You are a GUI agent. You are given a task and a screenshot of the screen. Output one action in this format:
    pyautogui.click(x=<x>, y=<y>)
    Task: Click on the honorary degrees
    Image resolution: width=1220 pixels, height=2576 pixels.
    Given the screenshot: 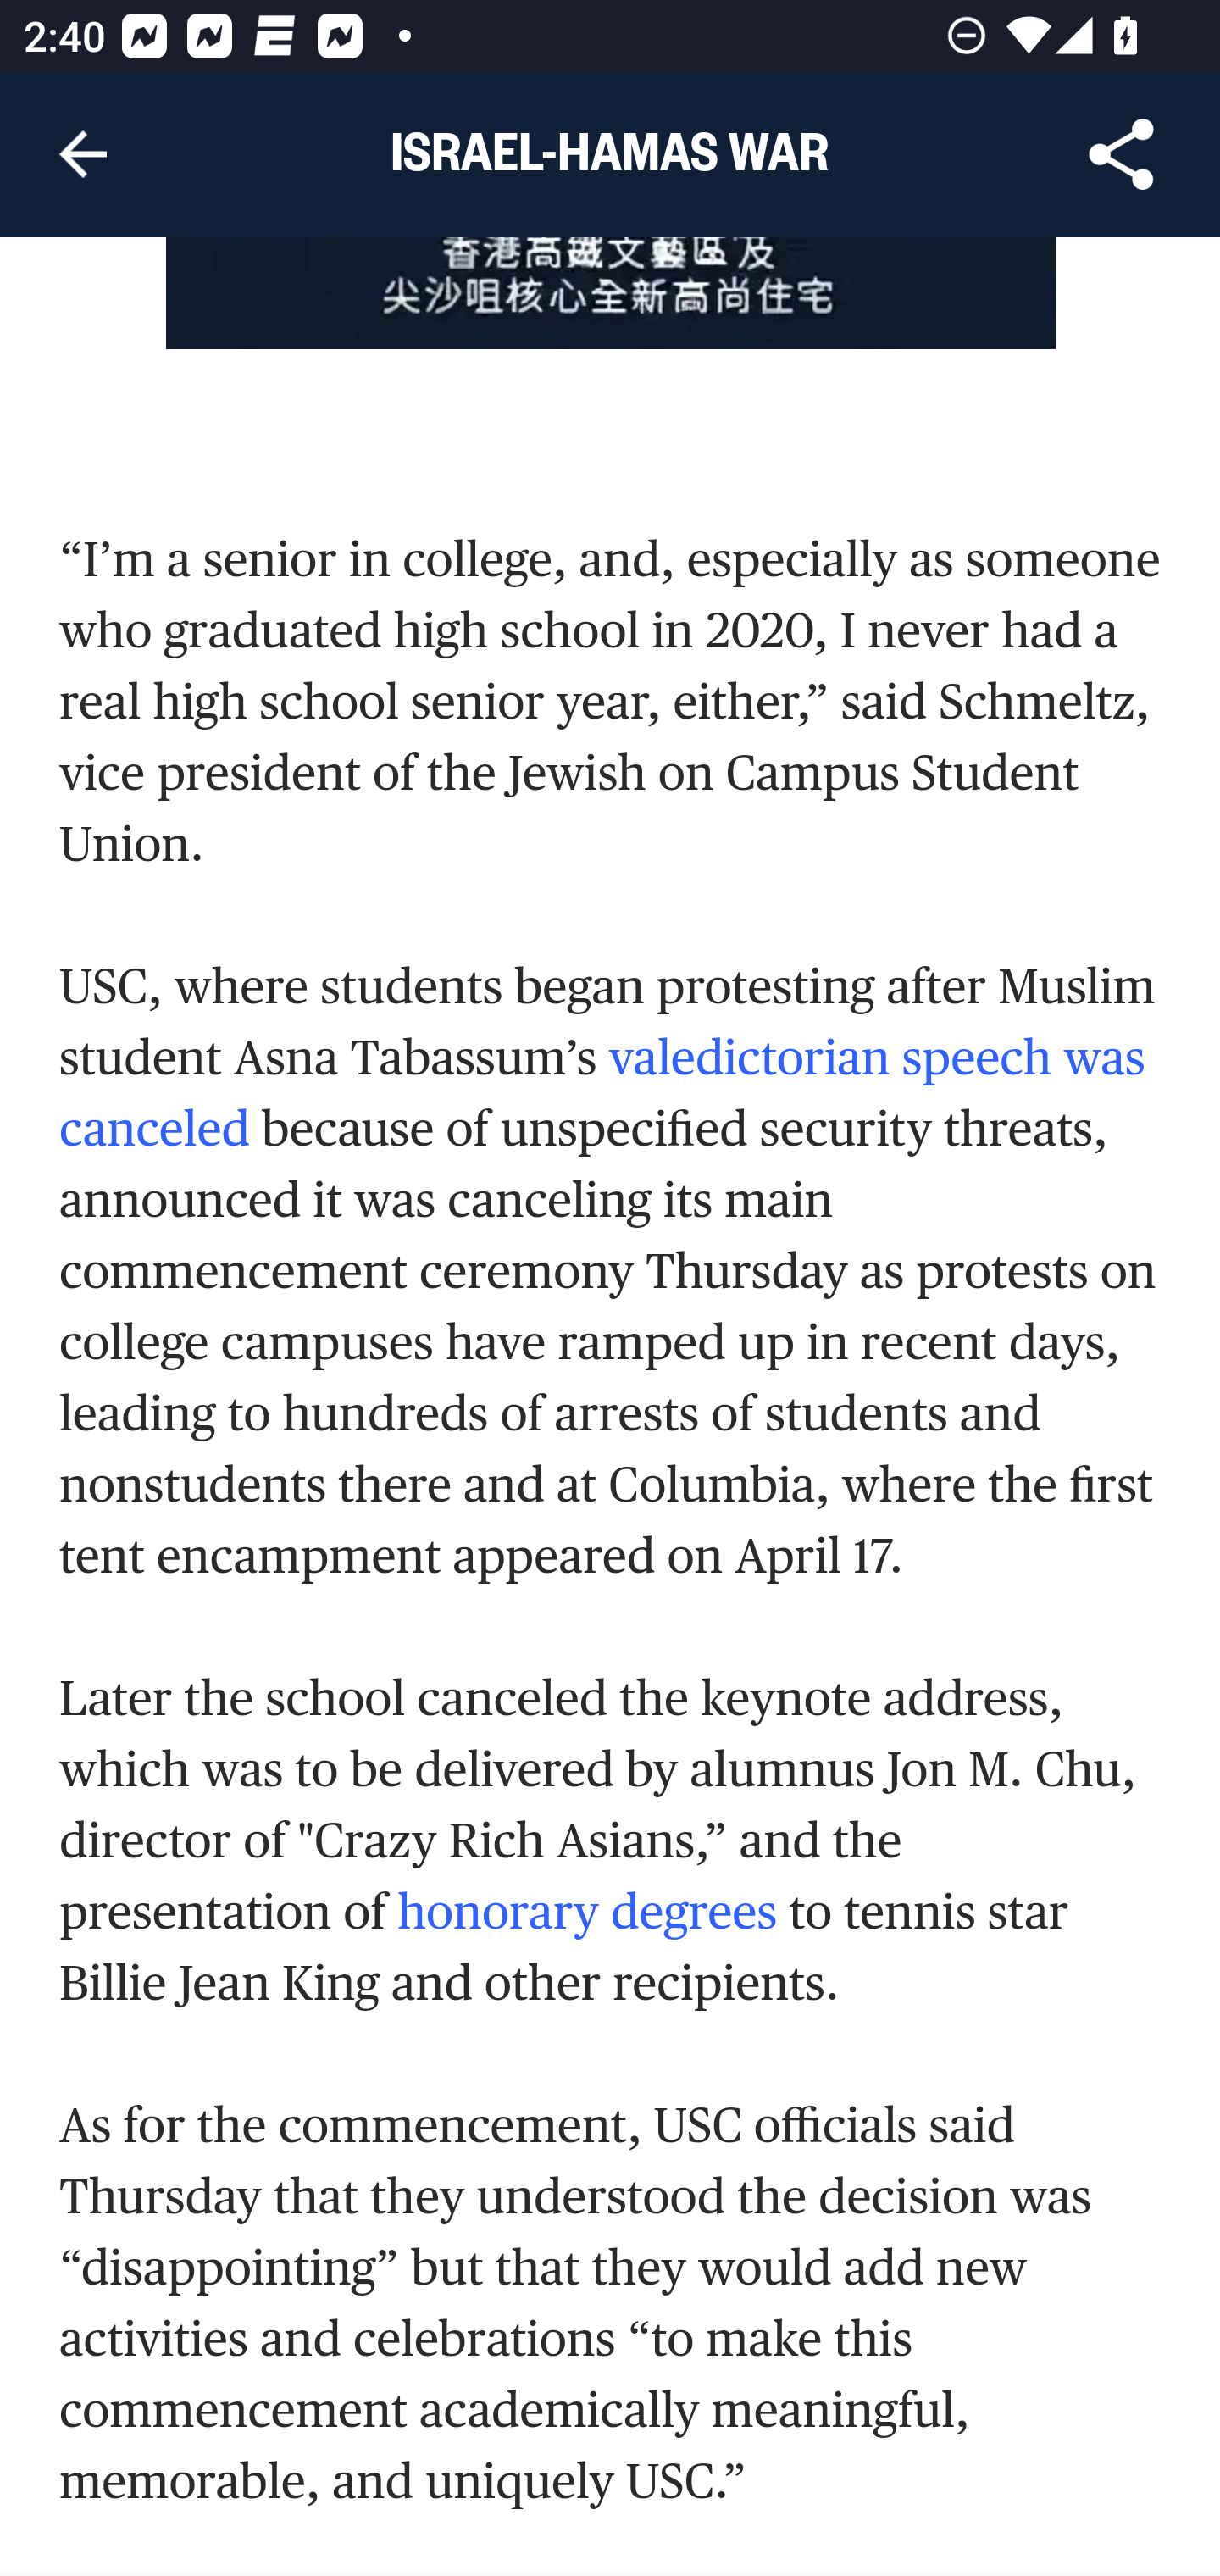 What is the action you would take?
    pyautogui.click(x=588, y=1913)
    